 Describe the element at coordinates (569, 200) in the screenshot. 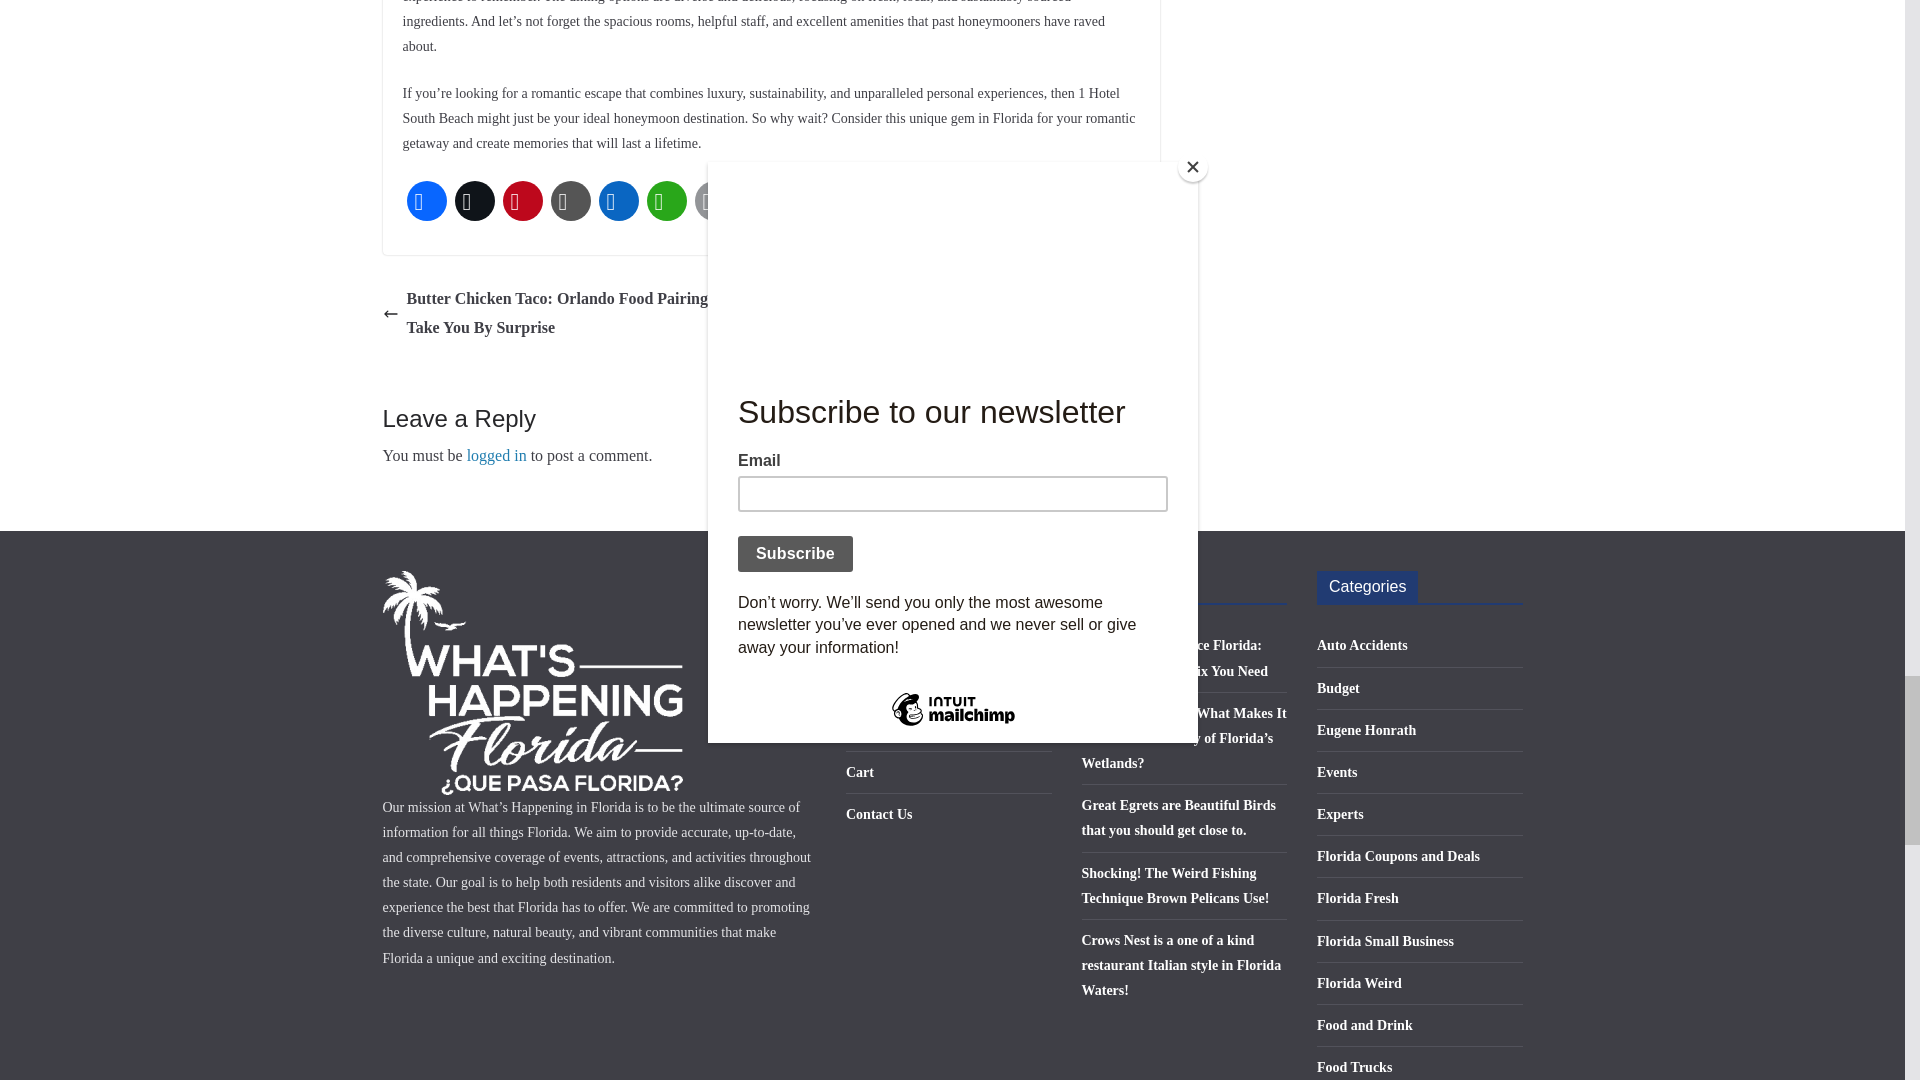

I see `Copy Link` at that location.